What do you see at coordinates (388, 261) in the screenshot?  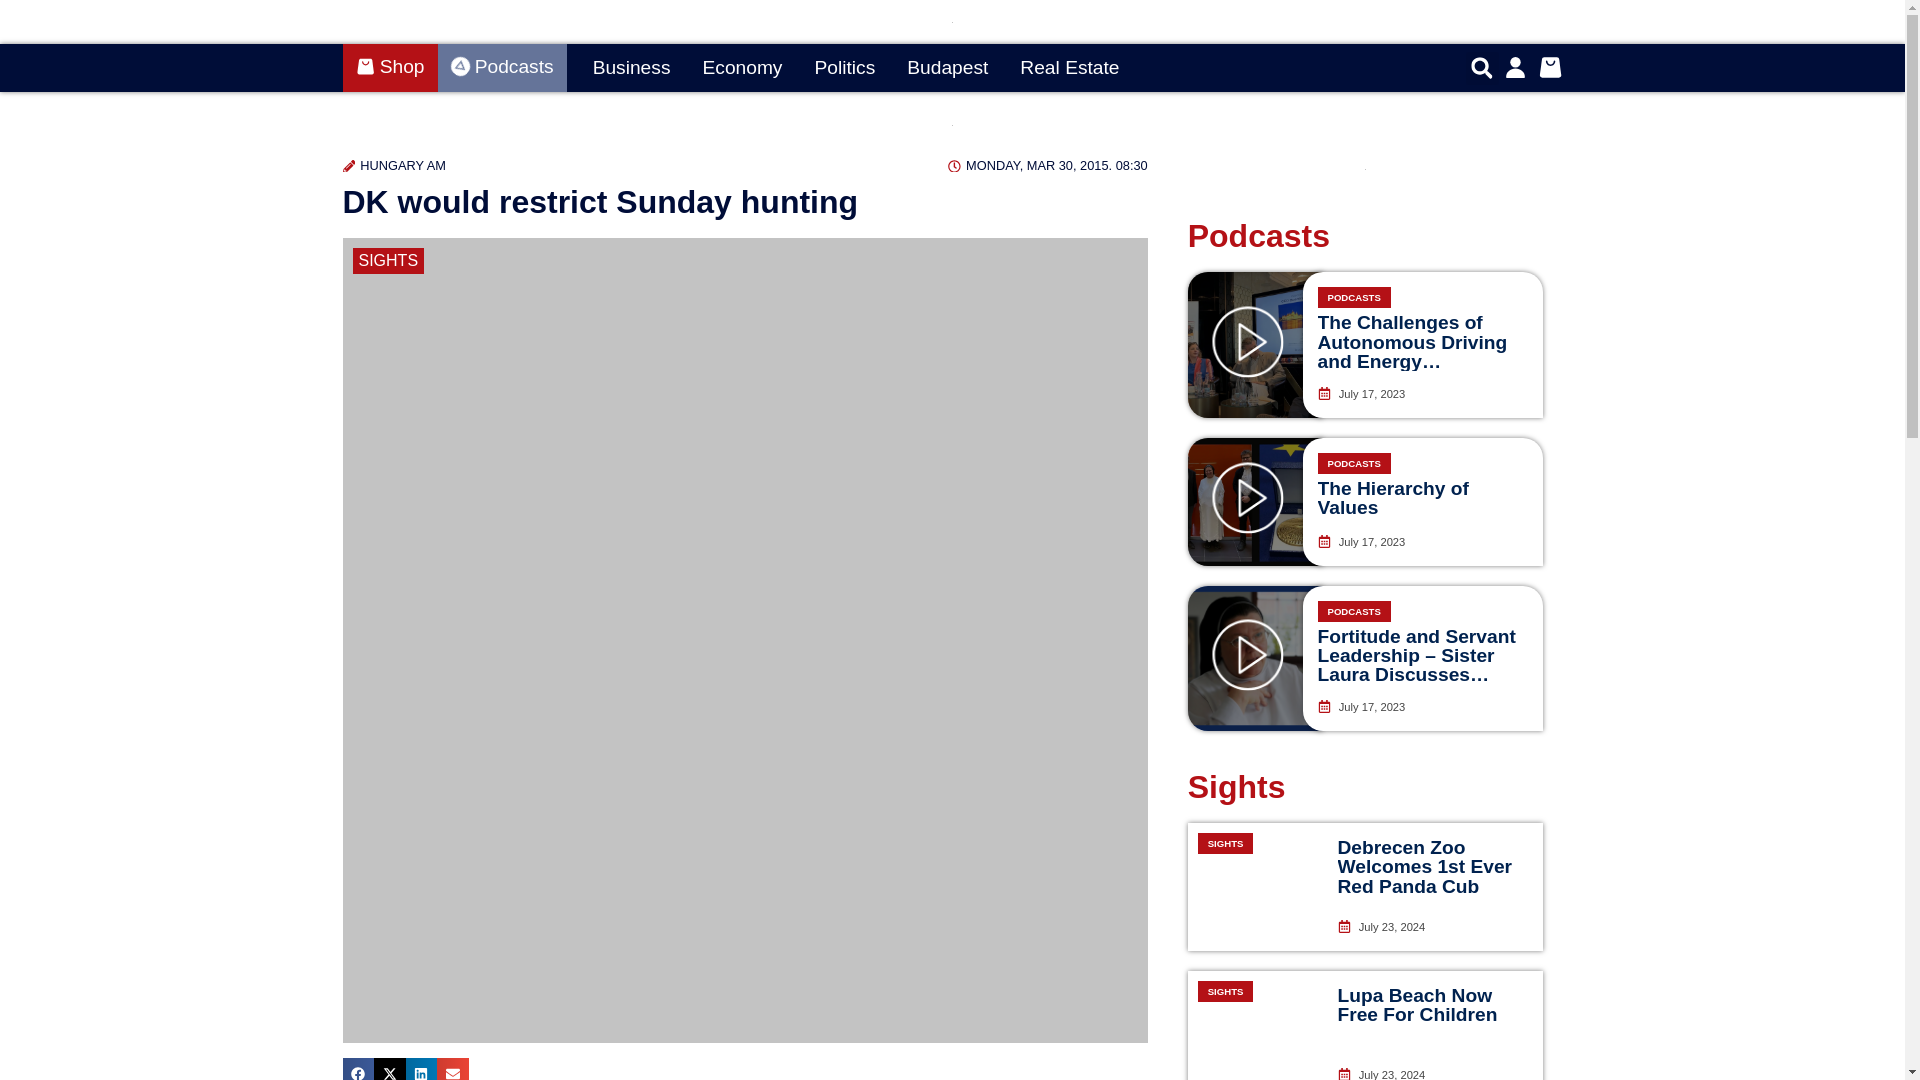 I see `SIGHTS` at bounding box center [388, 261].